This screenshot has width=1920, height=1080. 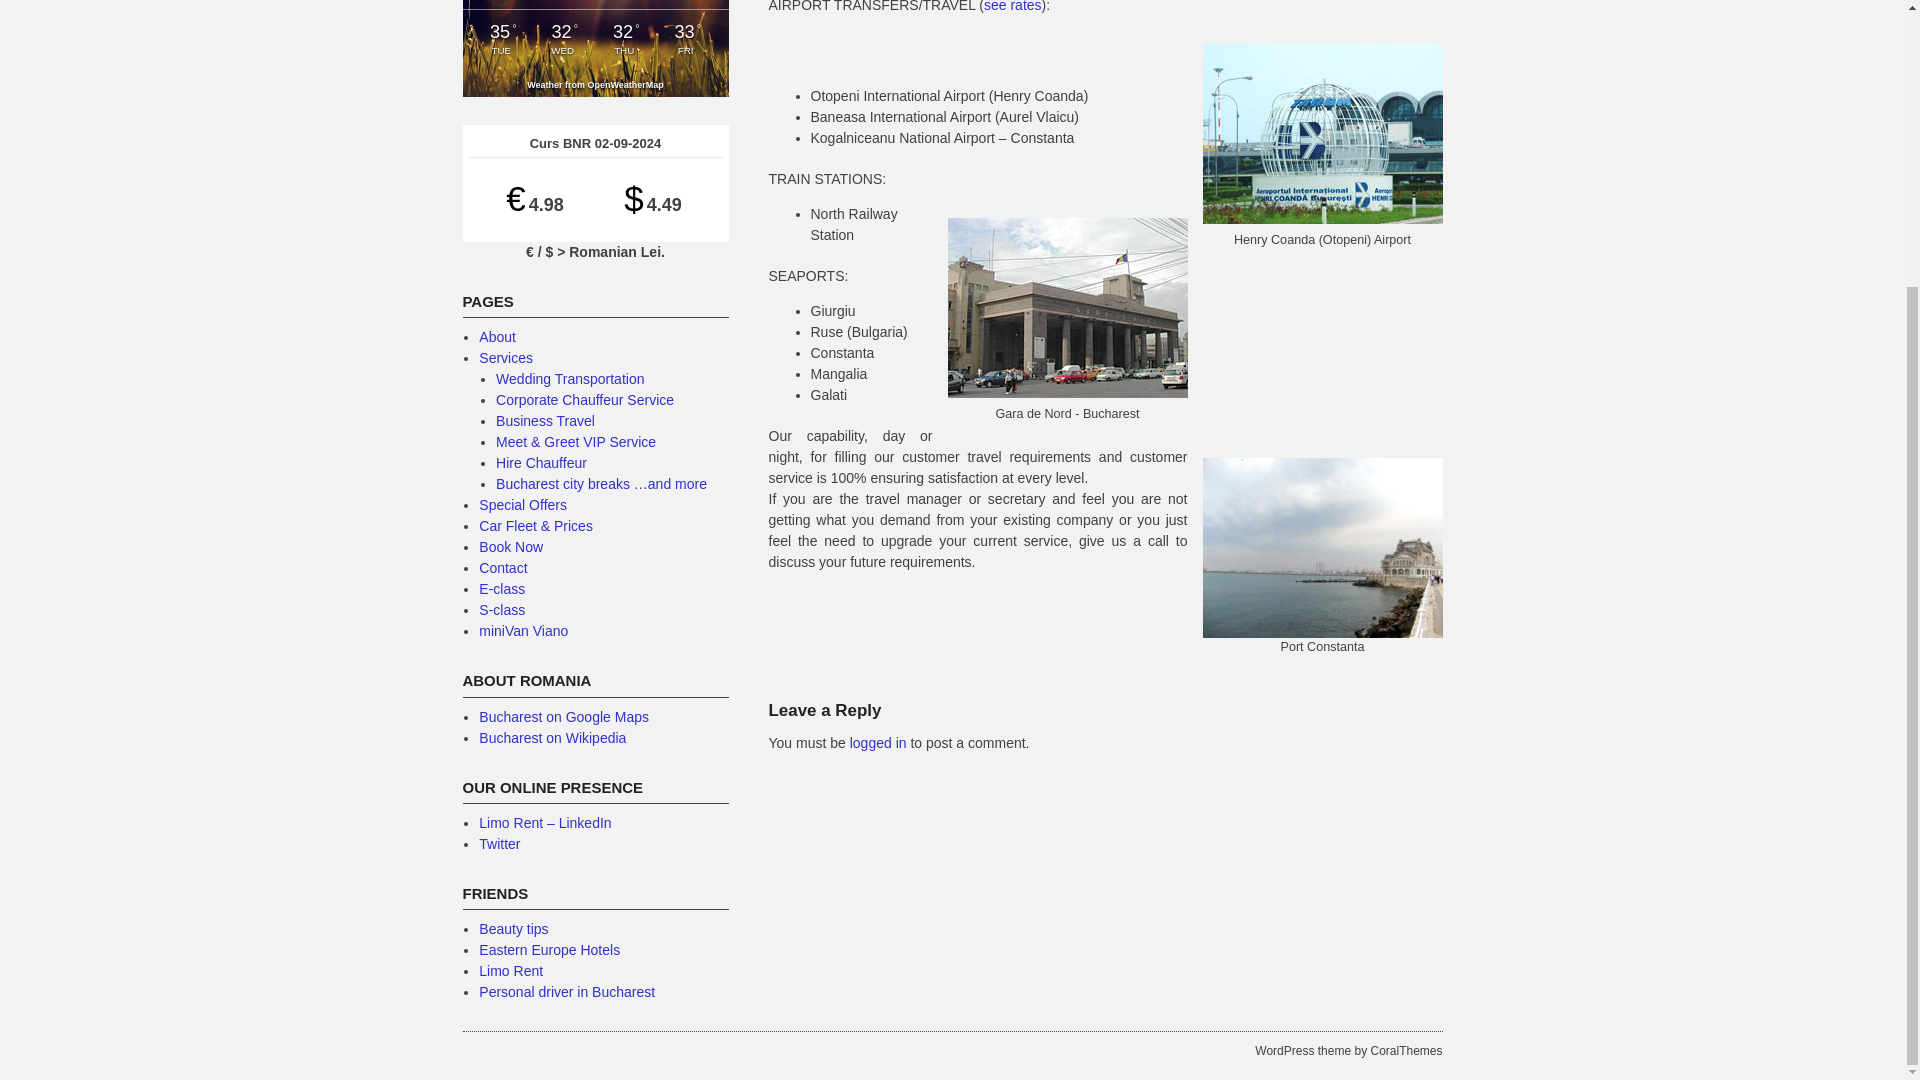 What do you see at coordinates (552, 738) in the screenshot?
I see `Bucharest on Wikipedia` at bounding box center [552, 738].